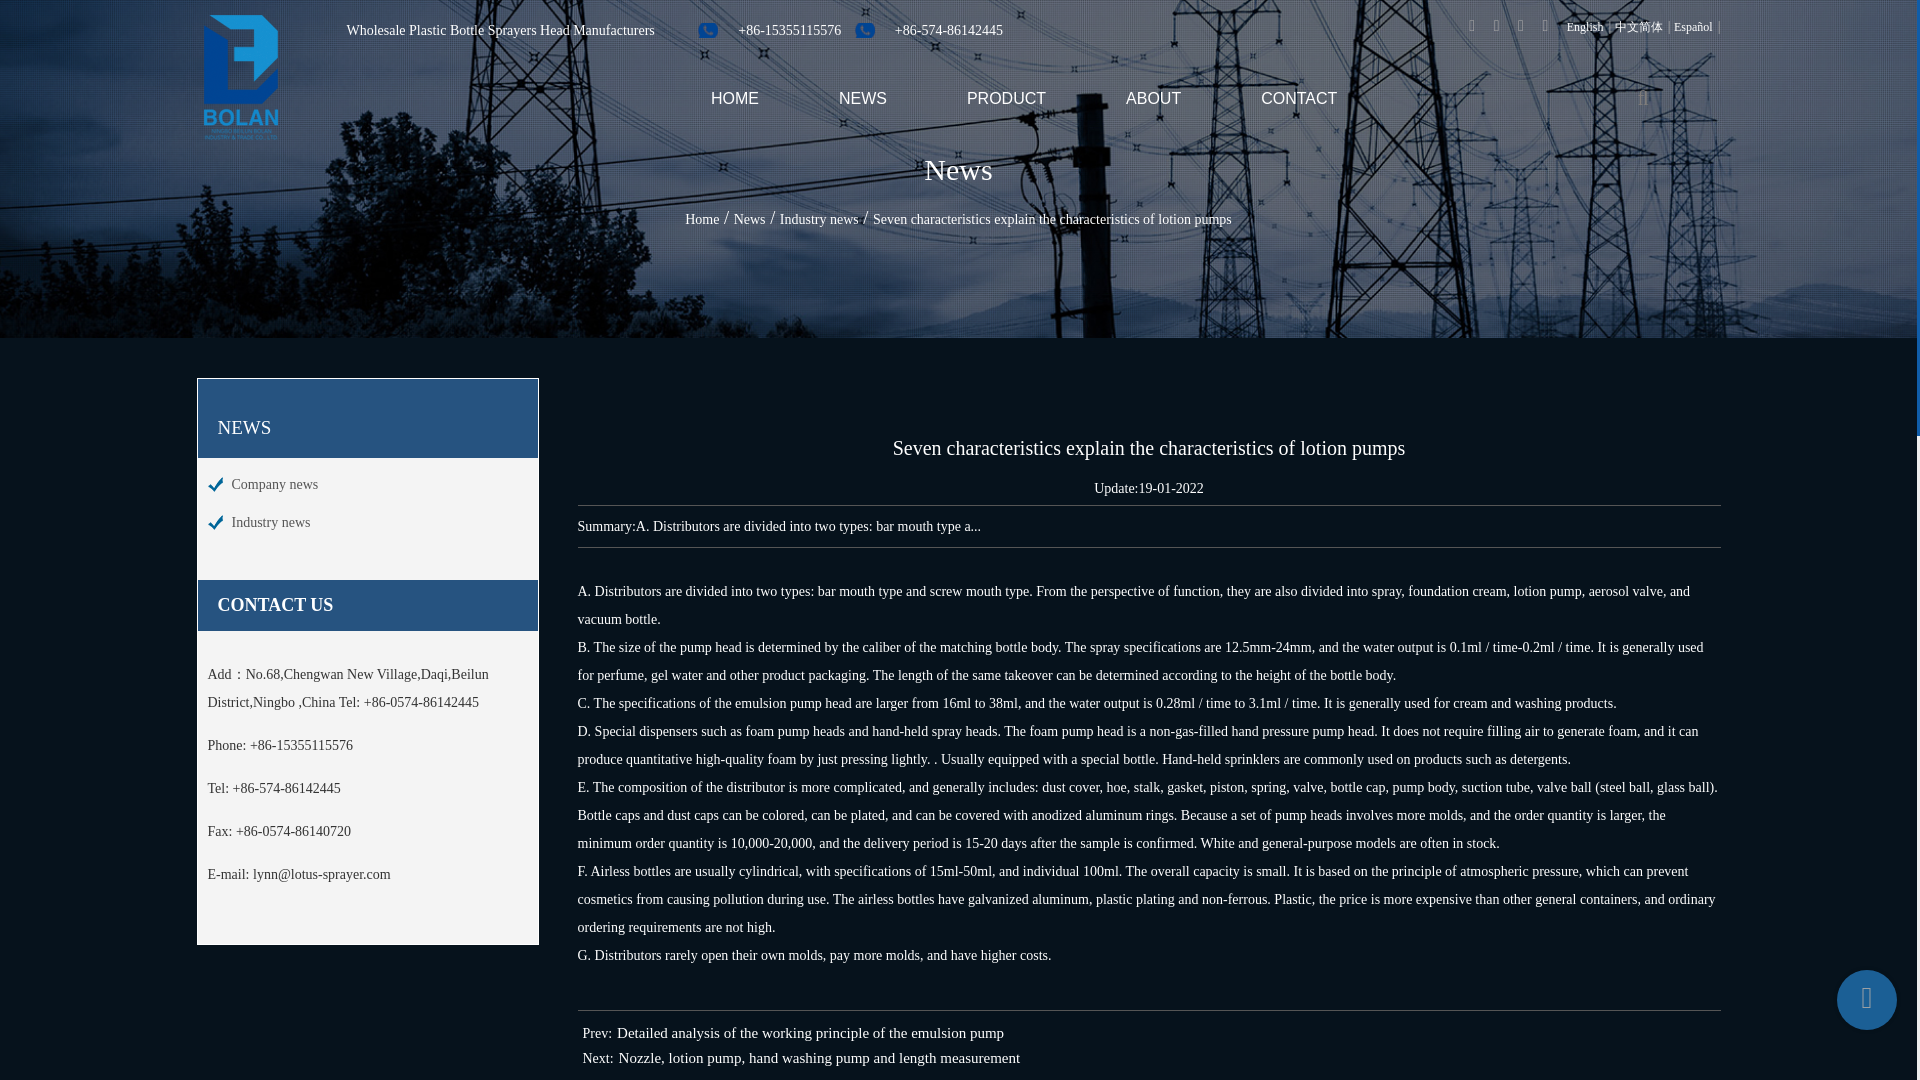  Describe the element at coordinates (862, 98) in the screenshot. I see `NEWS` at that location.